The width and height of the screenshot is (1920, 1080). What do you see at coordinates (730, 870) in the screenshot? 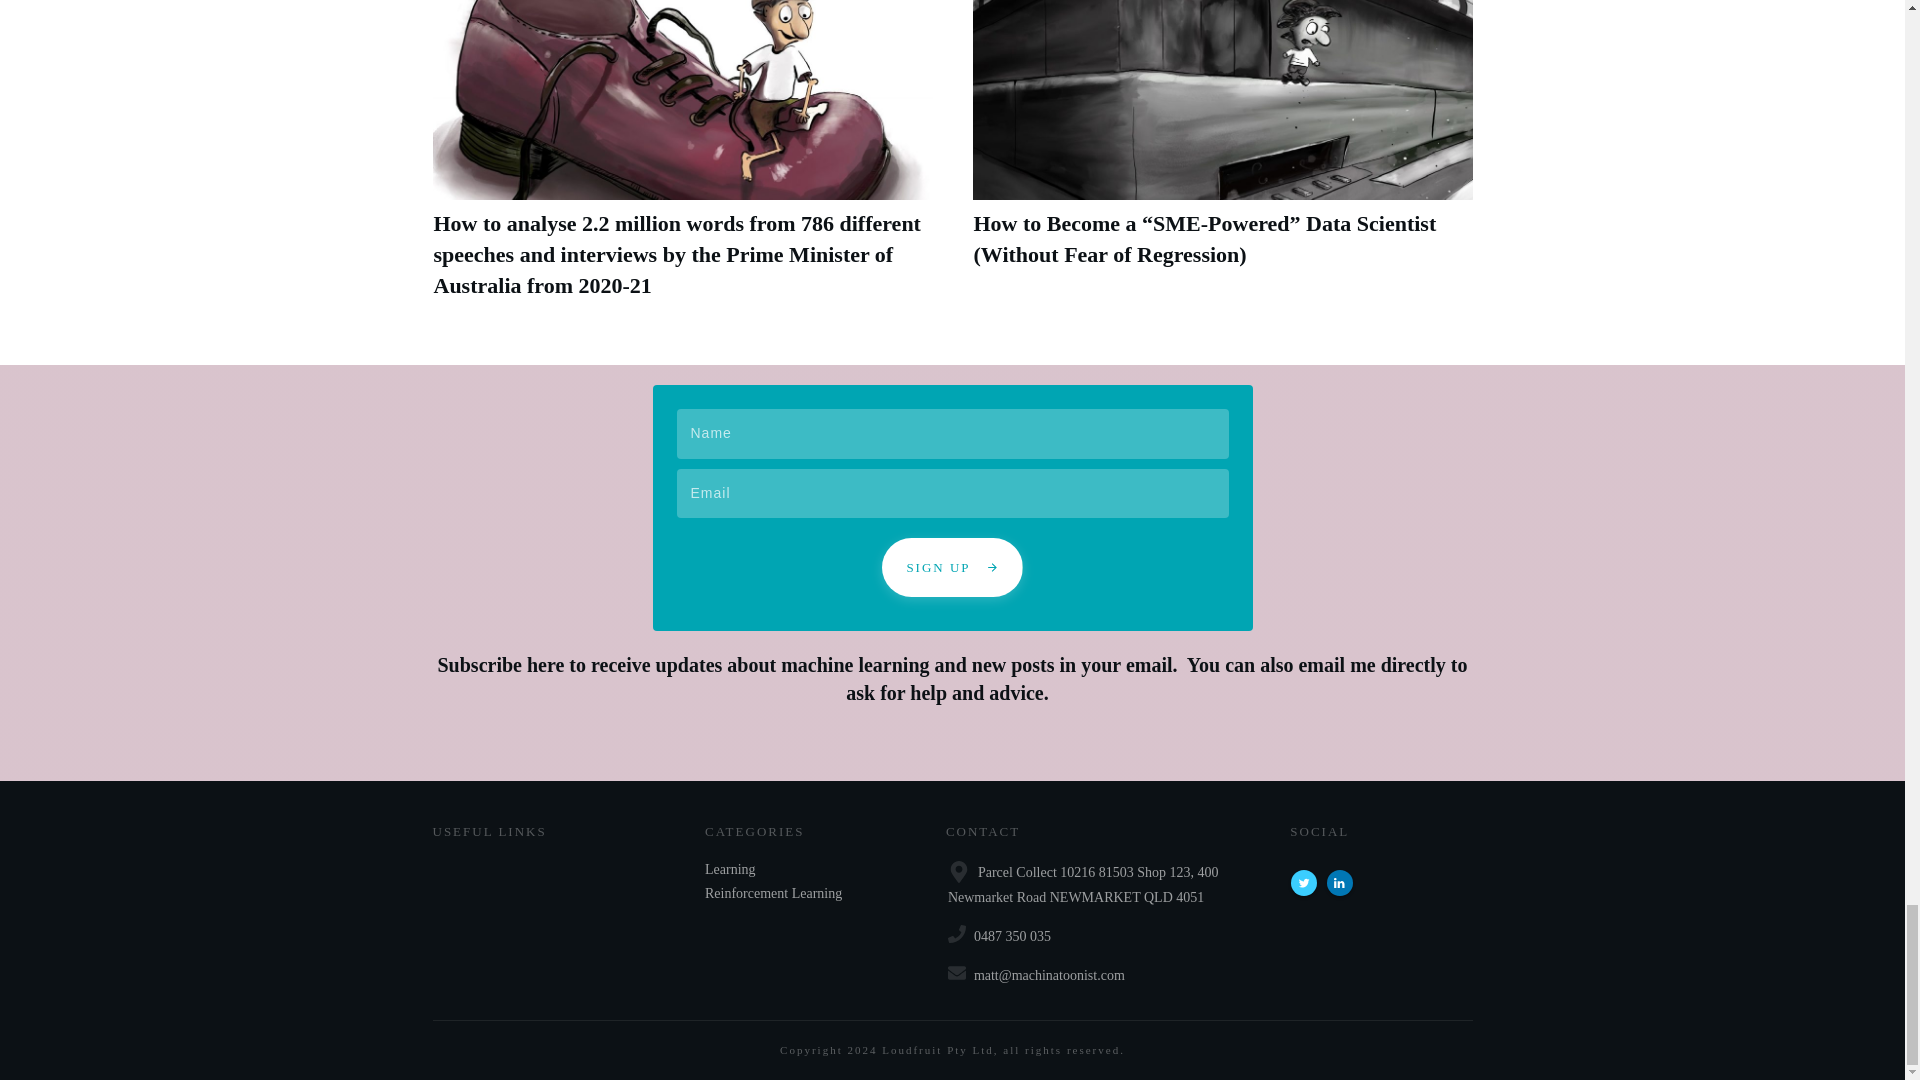
I see `Learning` at bounding box center [730, 870].